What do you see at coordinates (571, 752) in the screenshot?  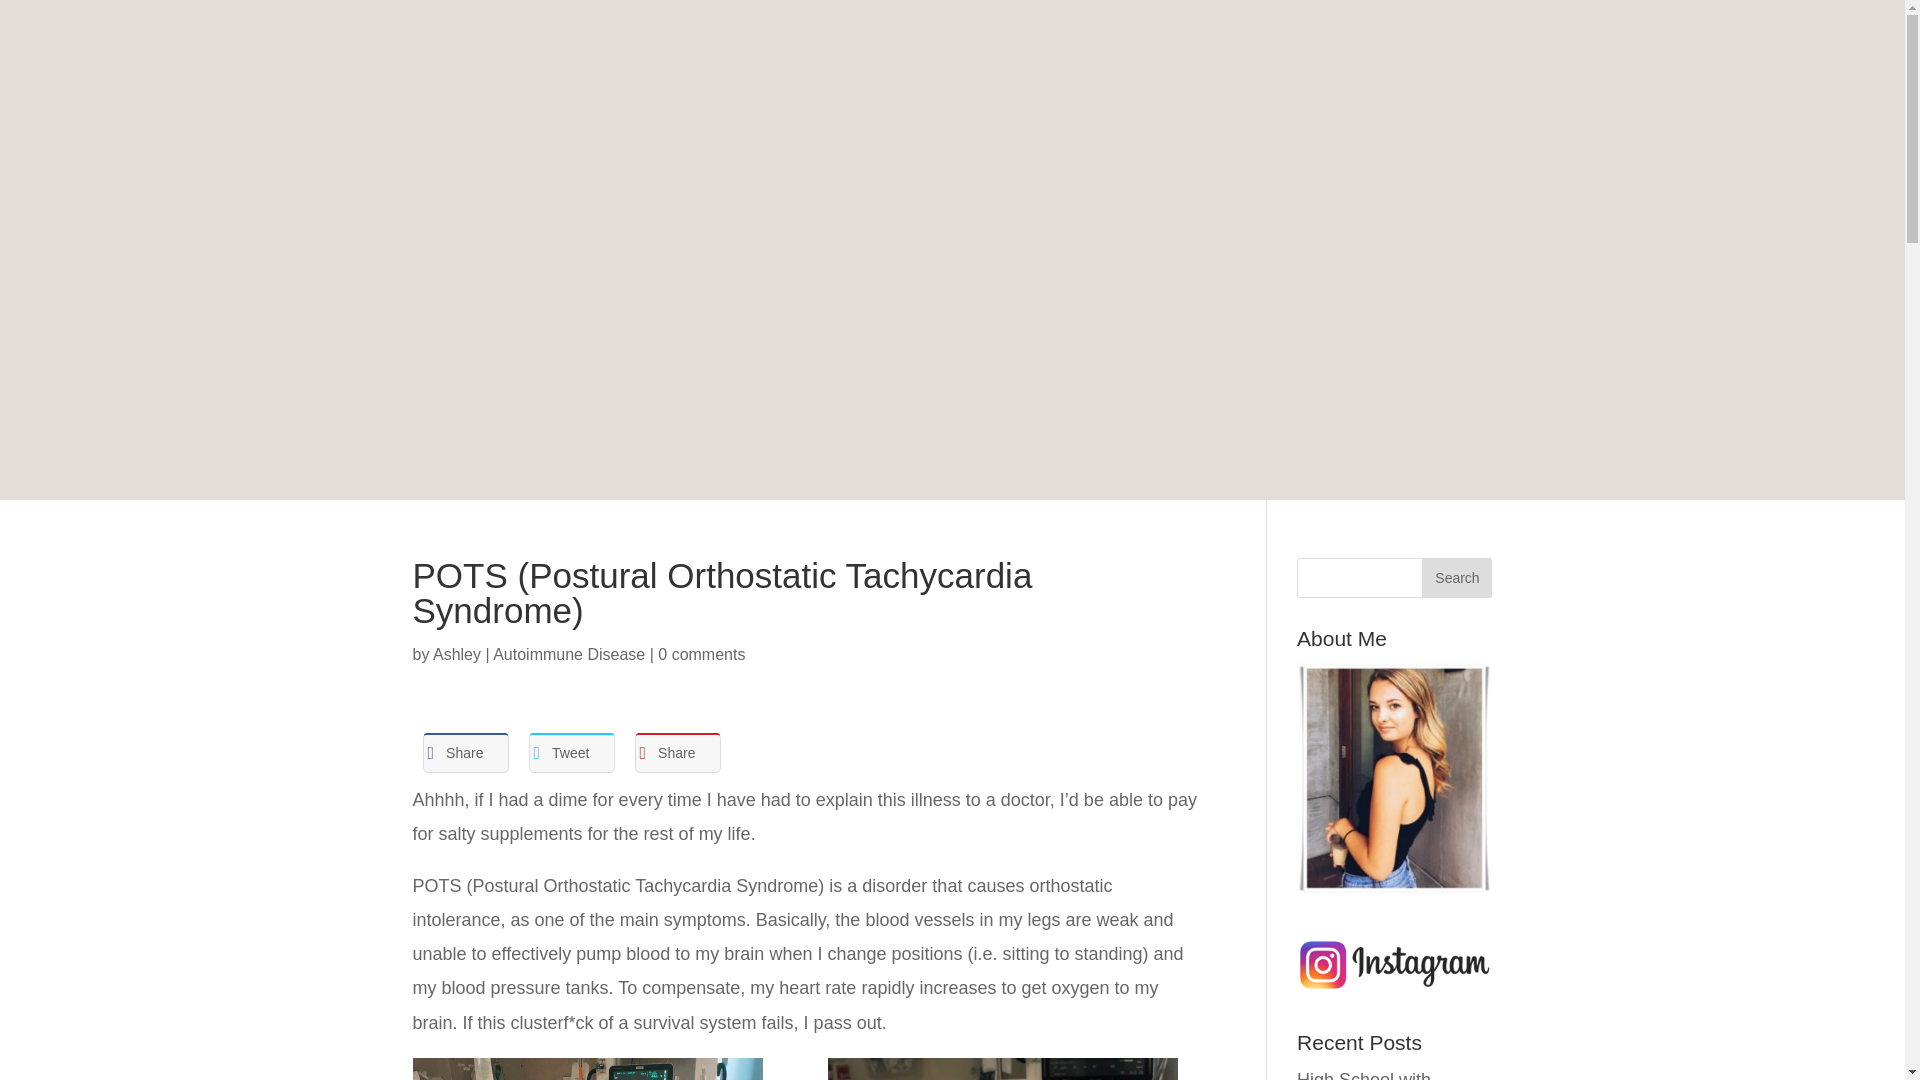 I see `Share on Twitter` at bounding box center [571, 752].